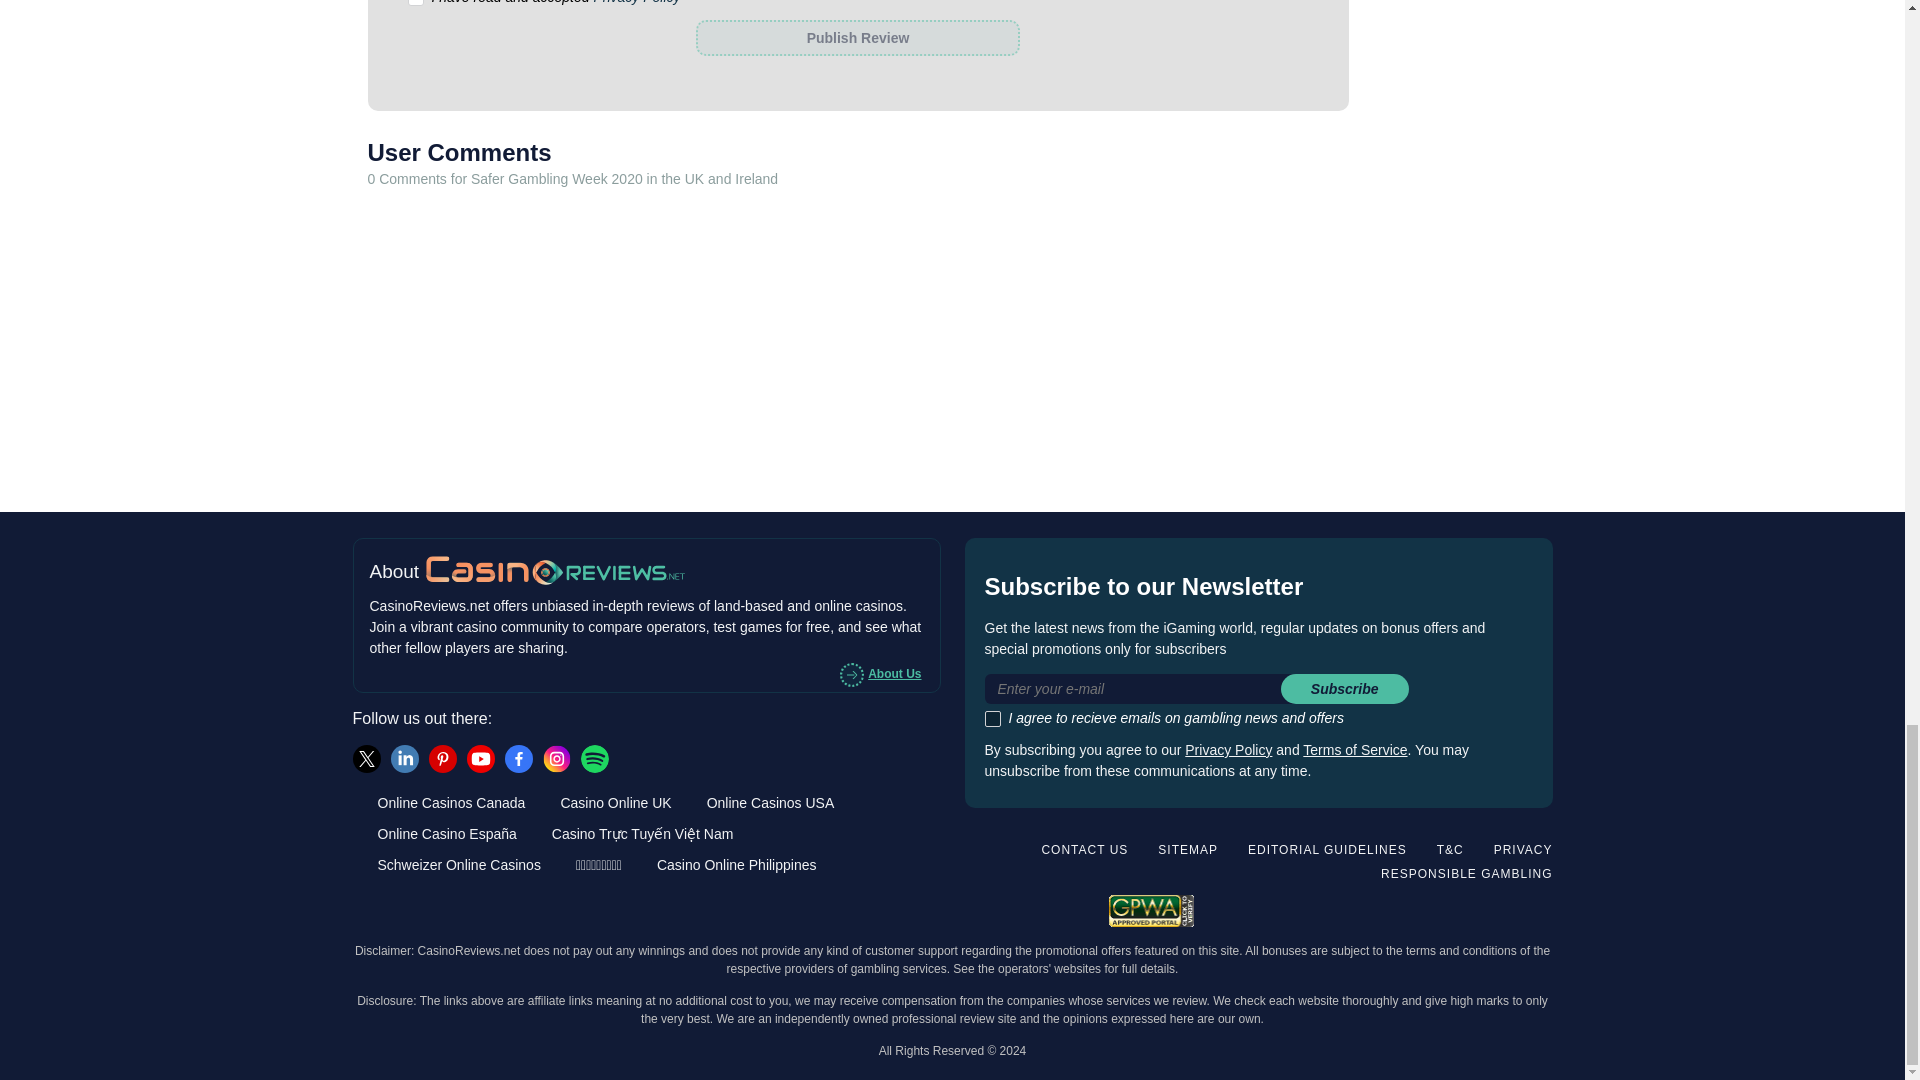  I want to click on Subscribe, so click(1344, 688).